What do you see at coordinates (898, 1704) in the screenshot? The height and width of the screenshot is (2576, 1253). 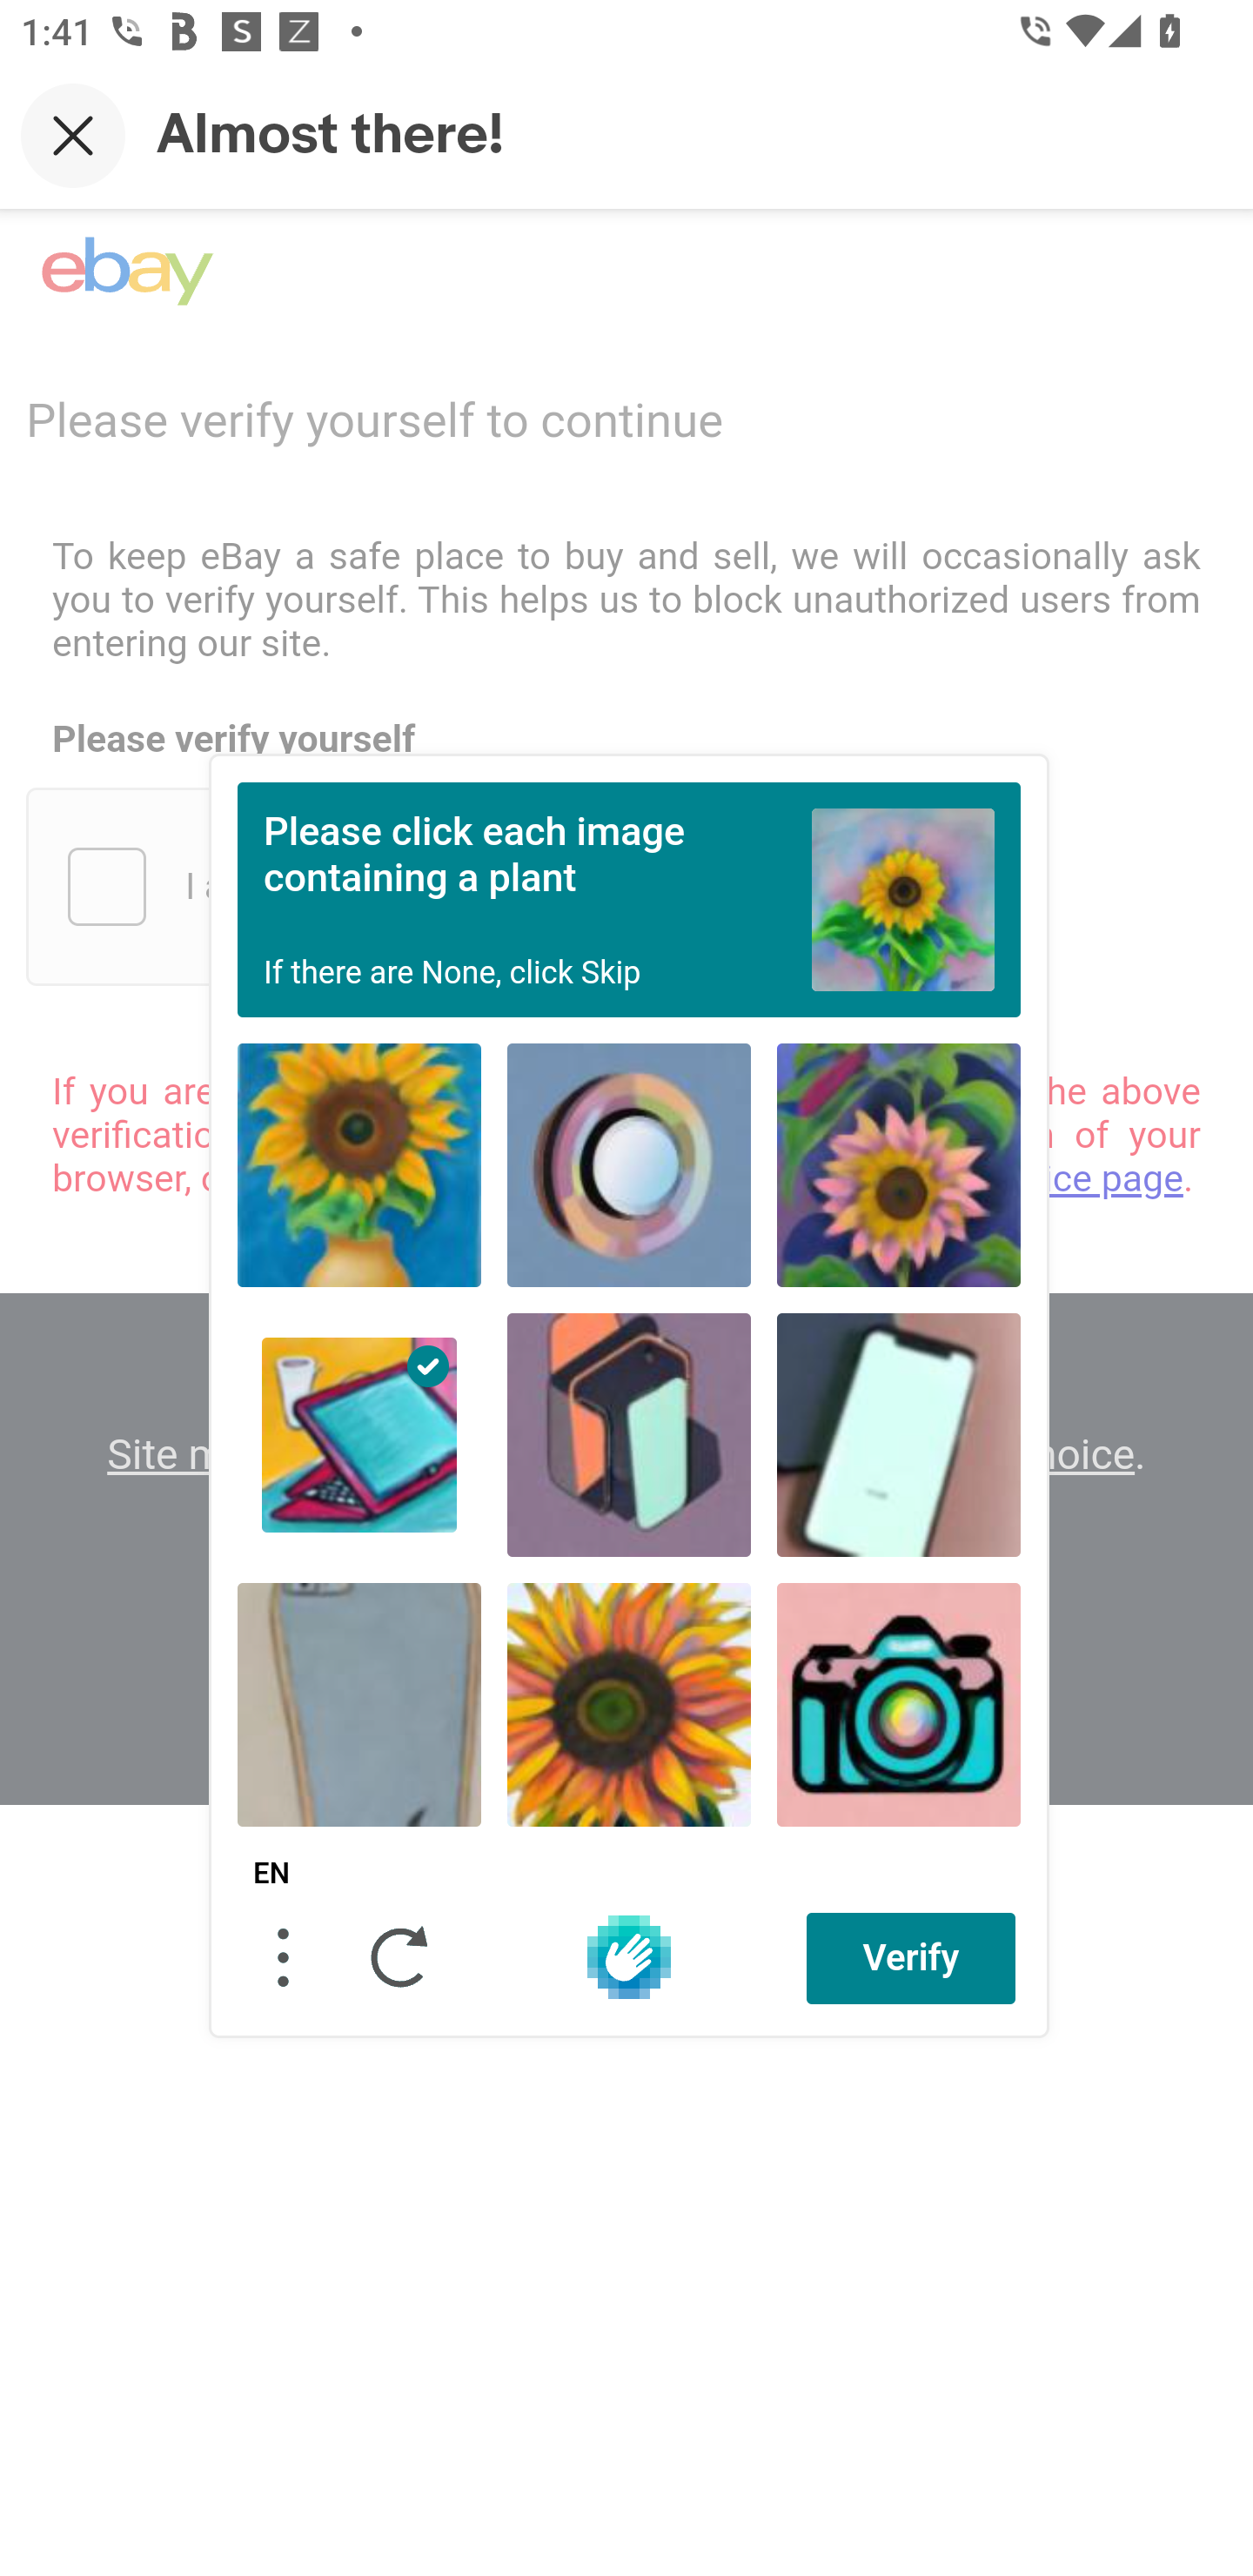 I see `Challenge Image 9` at bounding box center [898, 1704].